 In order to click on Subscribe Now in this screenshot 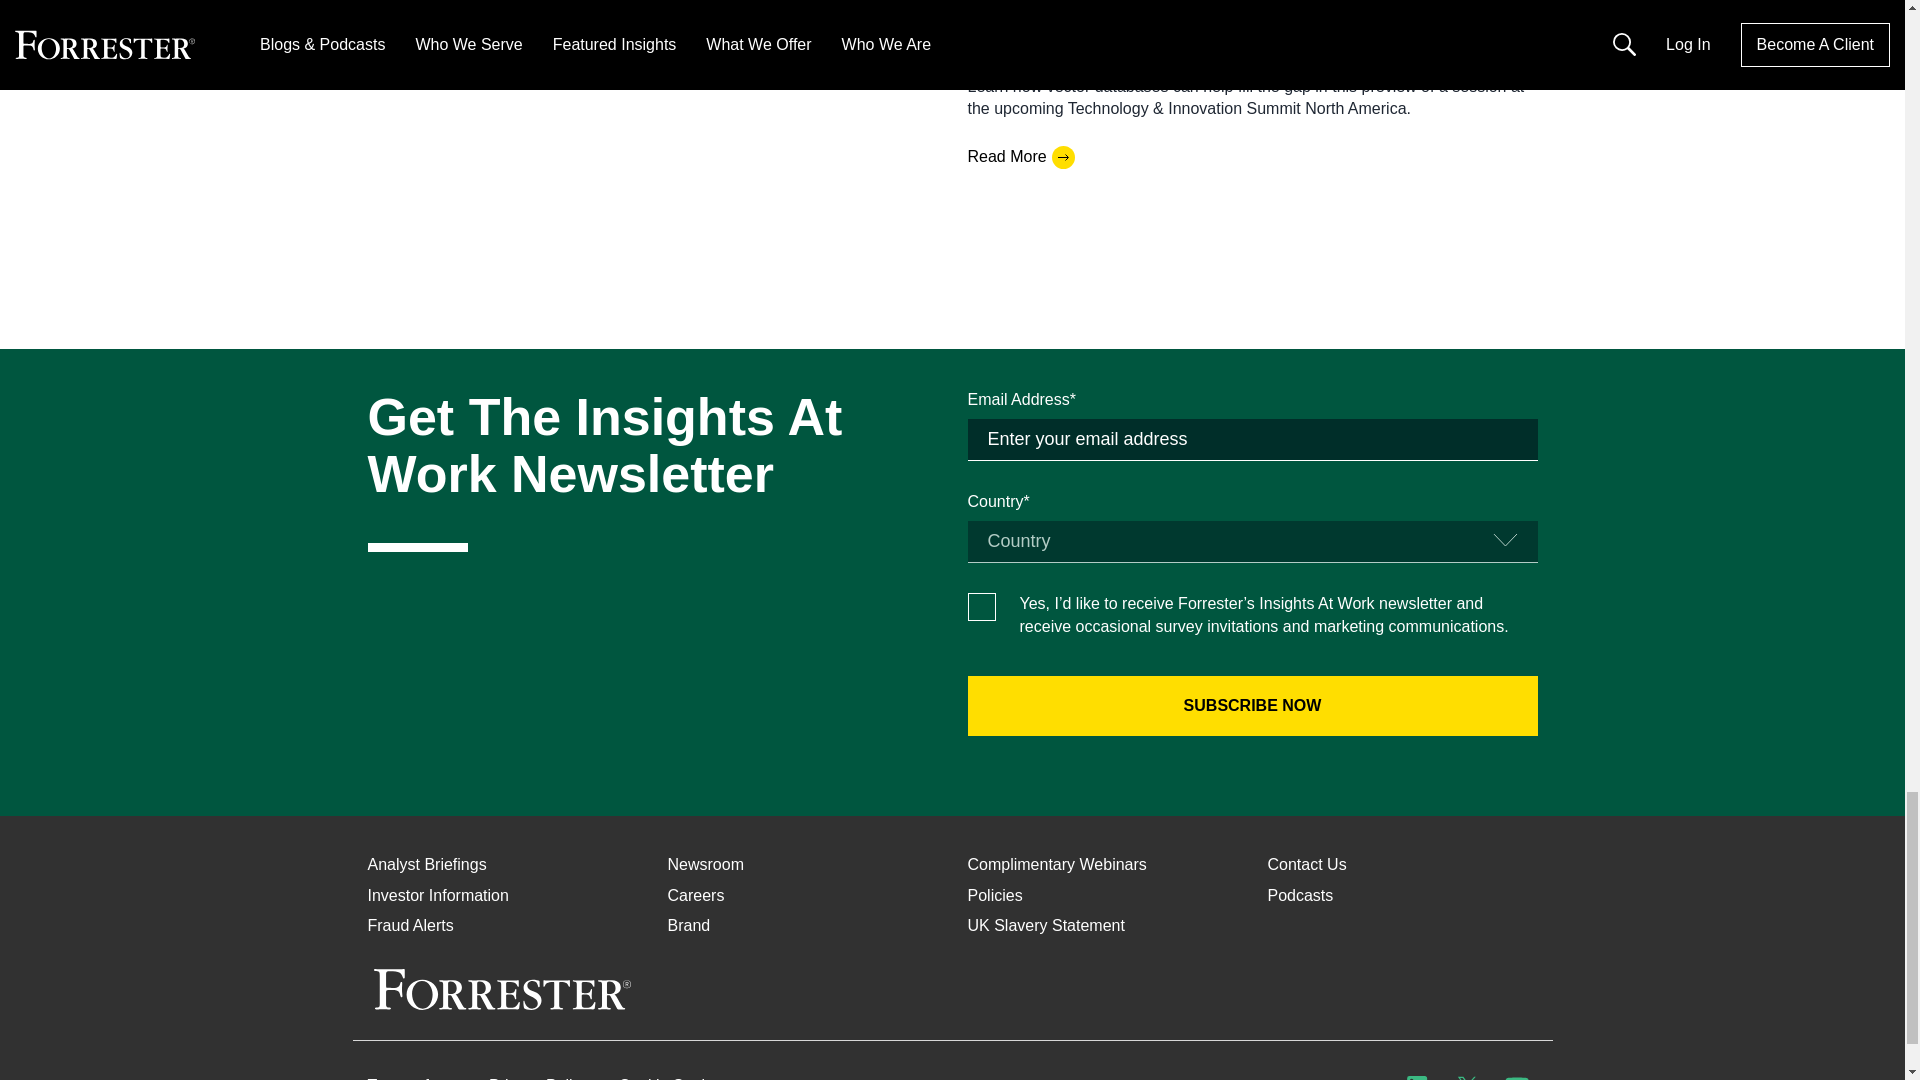, I will do `click(1252, 706)`.